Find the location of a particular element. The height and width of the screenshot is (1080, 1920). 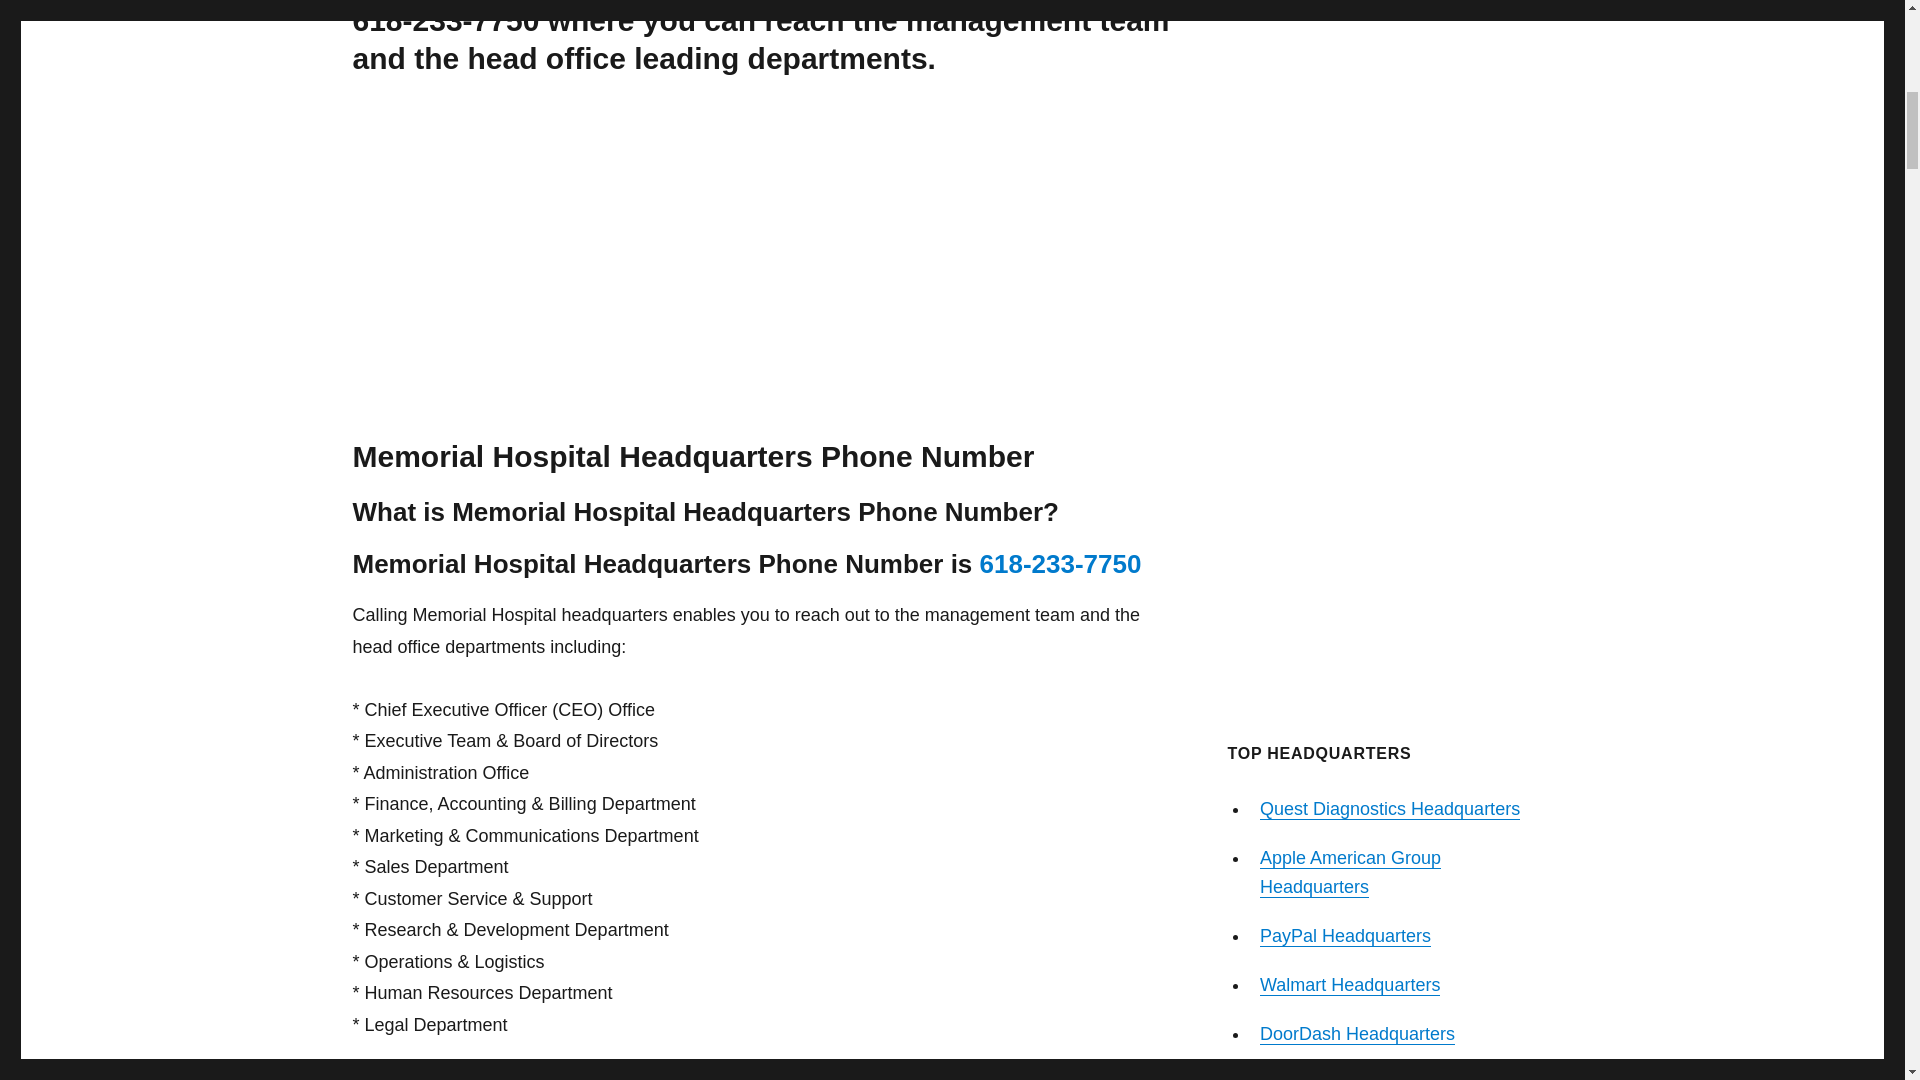

PayPal Headquarters is located at coordinates (1344, 936).